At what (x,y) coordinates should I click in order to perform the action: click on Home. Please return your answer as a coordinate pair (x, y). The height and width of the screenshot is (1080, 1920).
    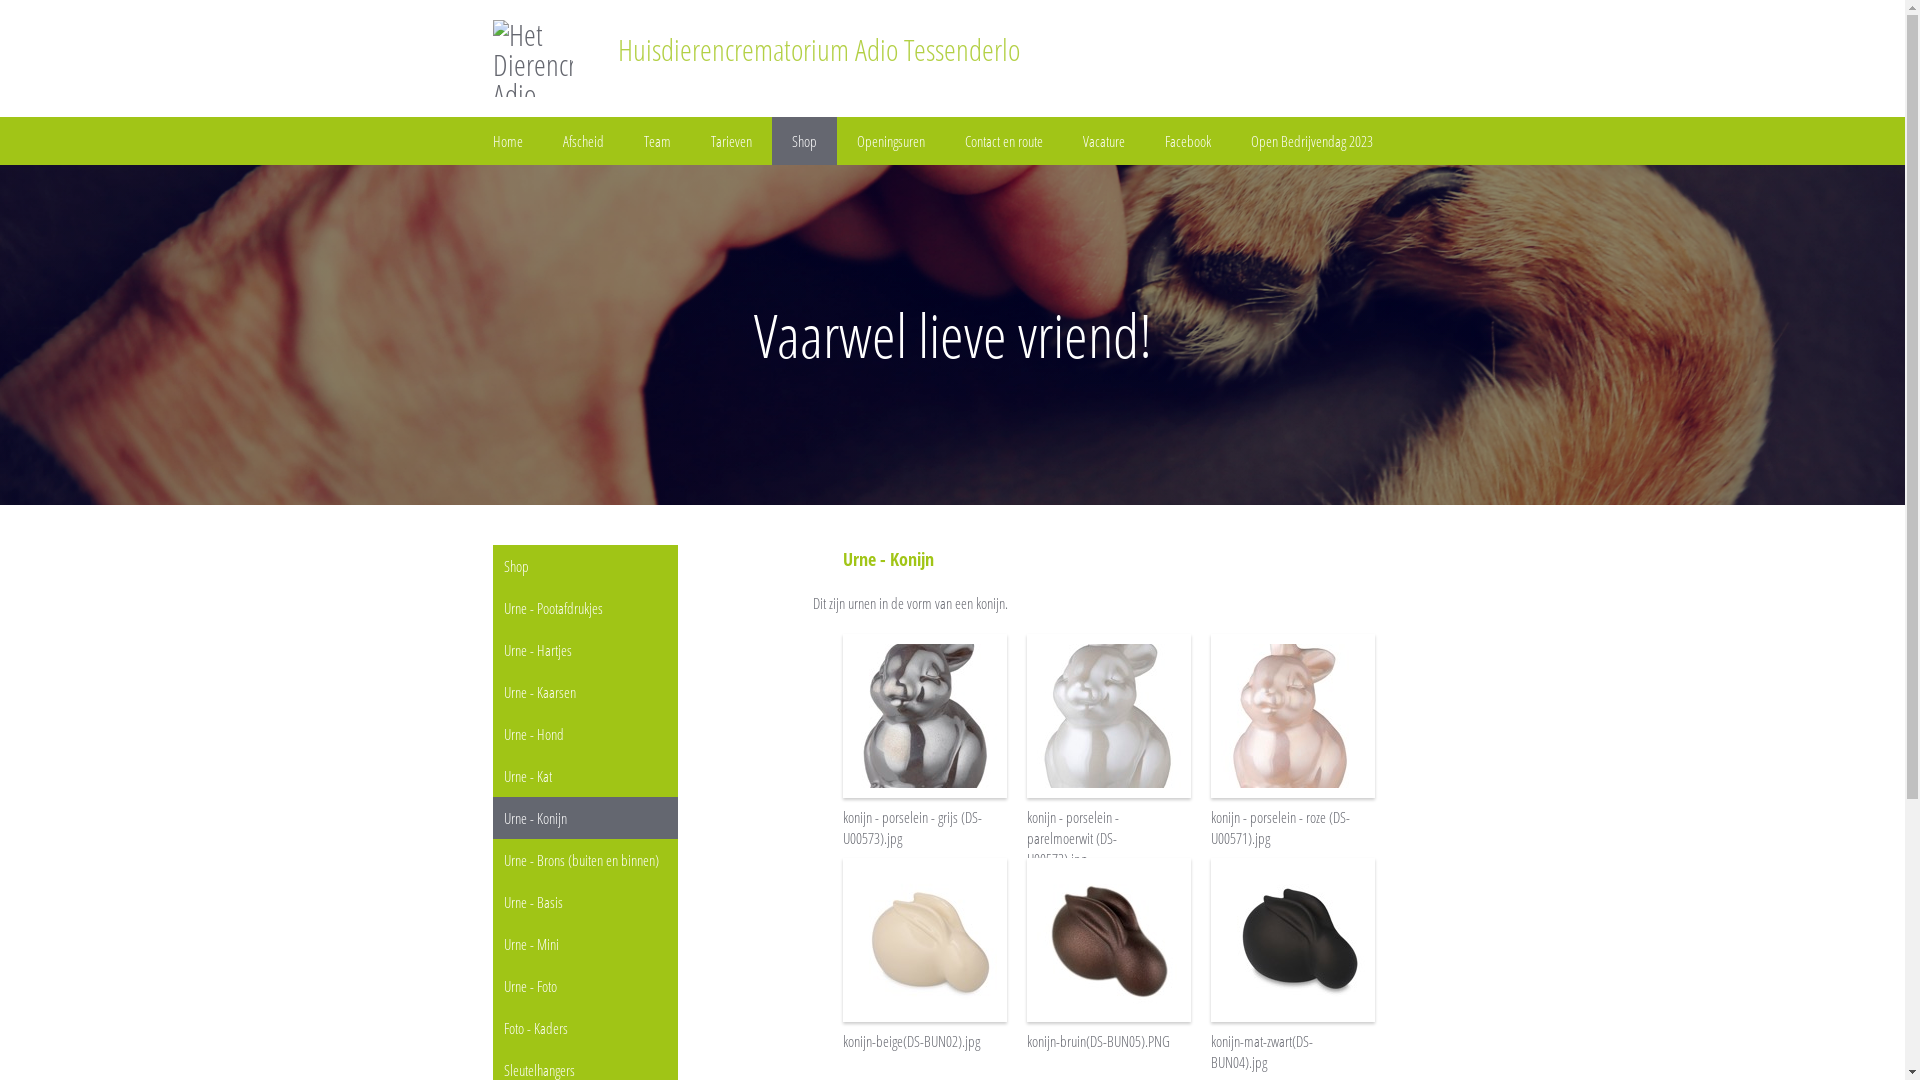
    Looking at the image, I should click on (507, 141).